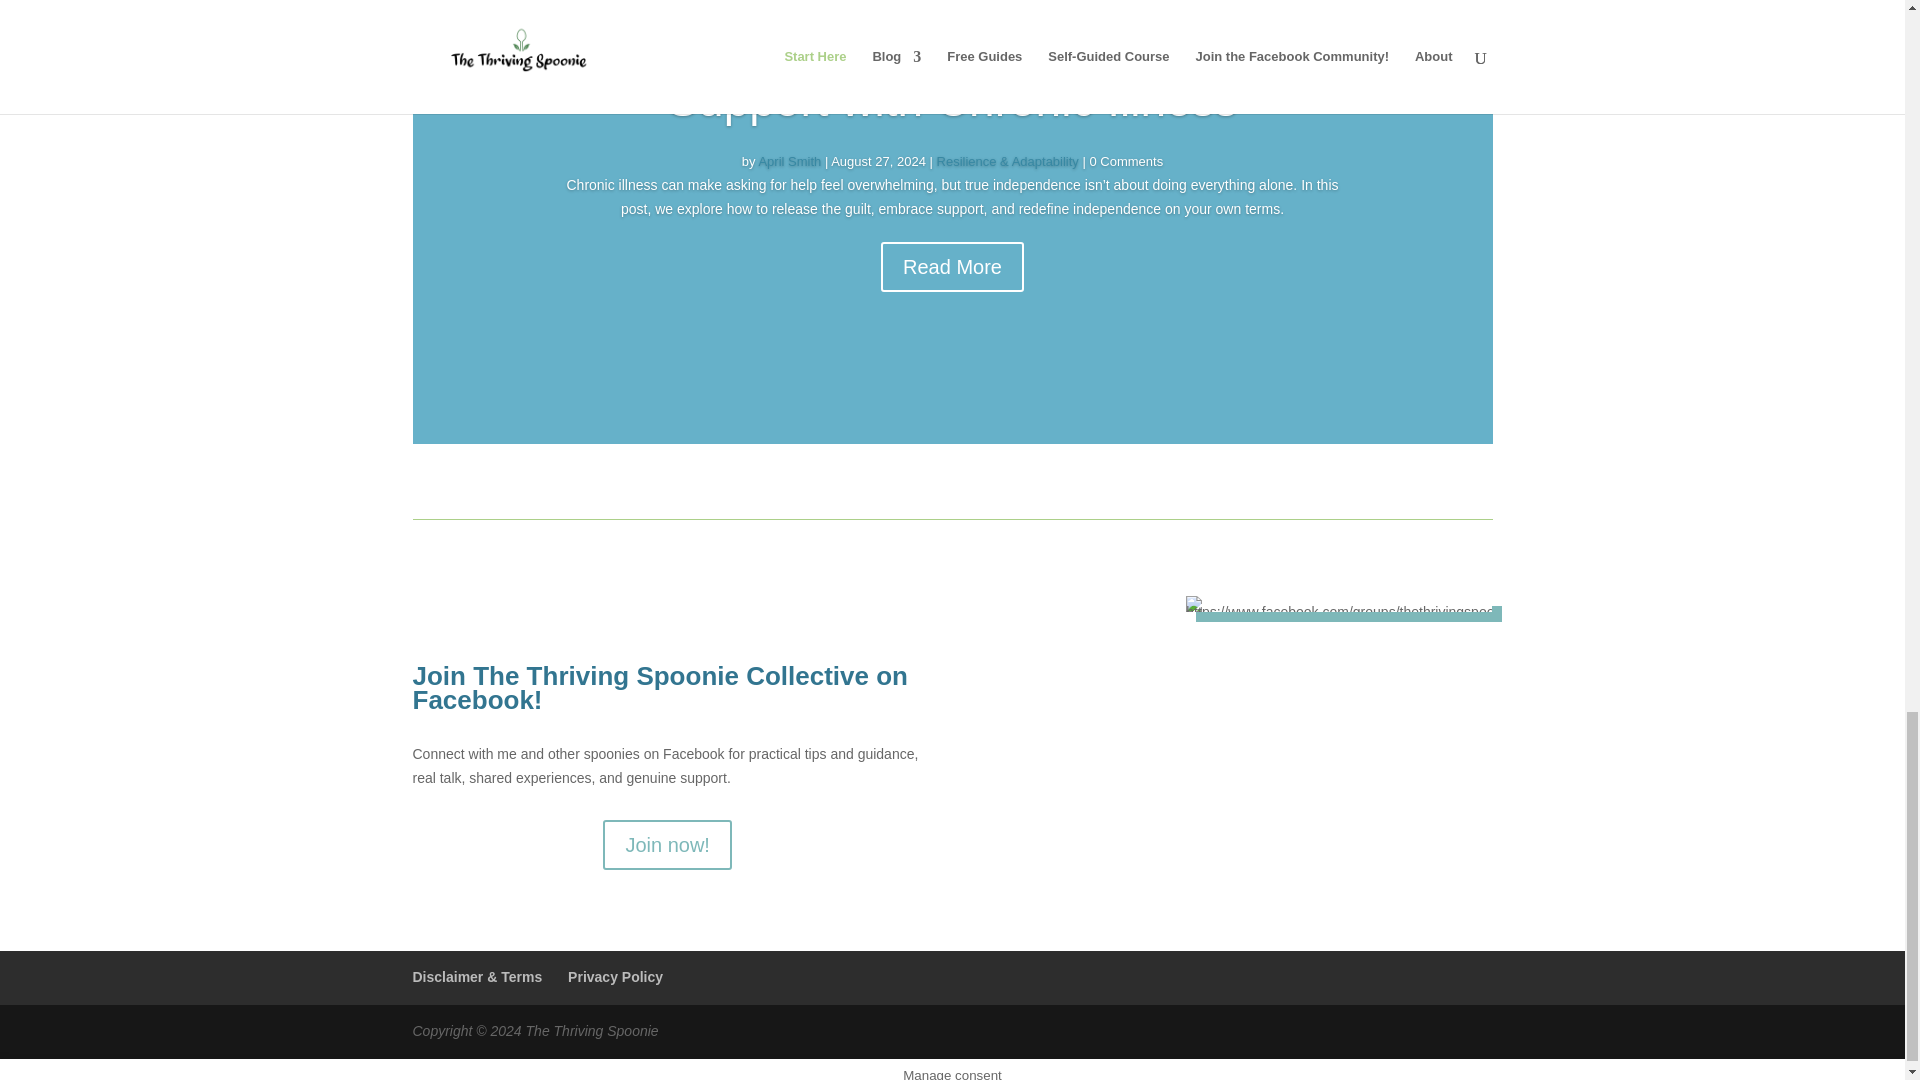 This screenshot has width=1920, height=1080. What do you see at coordinates (790, 161) in the screenshot?
I see `Posts by April Smith` at bounding box center [790, 161].